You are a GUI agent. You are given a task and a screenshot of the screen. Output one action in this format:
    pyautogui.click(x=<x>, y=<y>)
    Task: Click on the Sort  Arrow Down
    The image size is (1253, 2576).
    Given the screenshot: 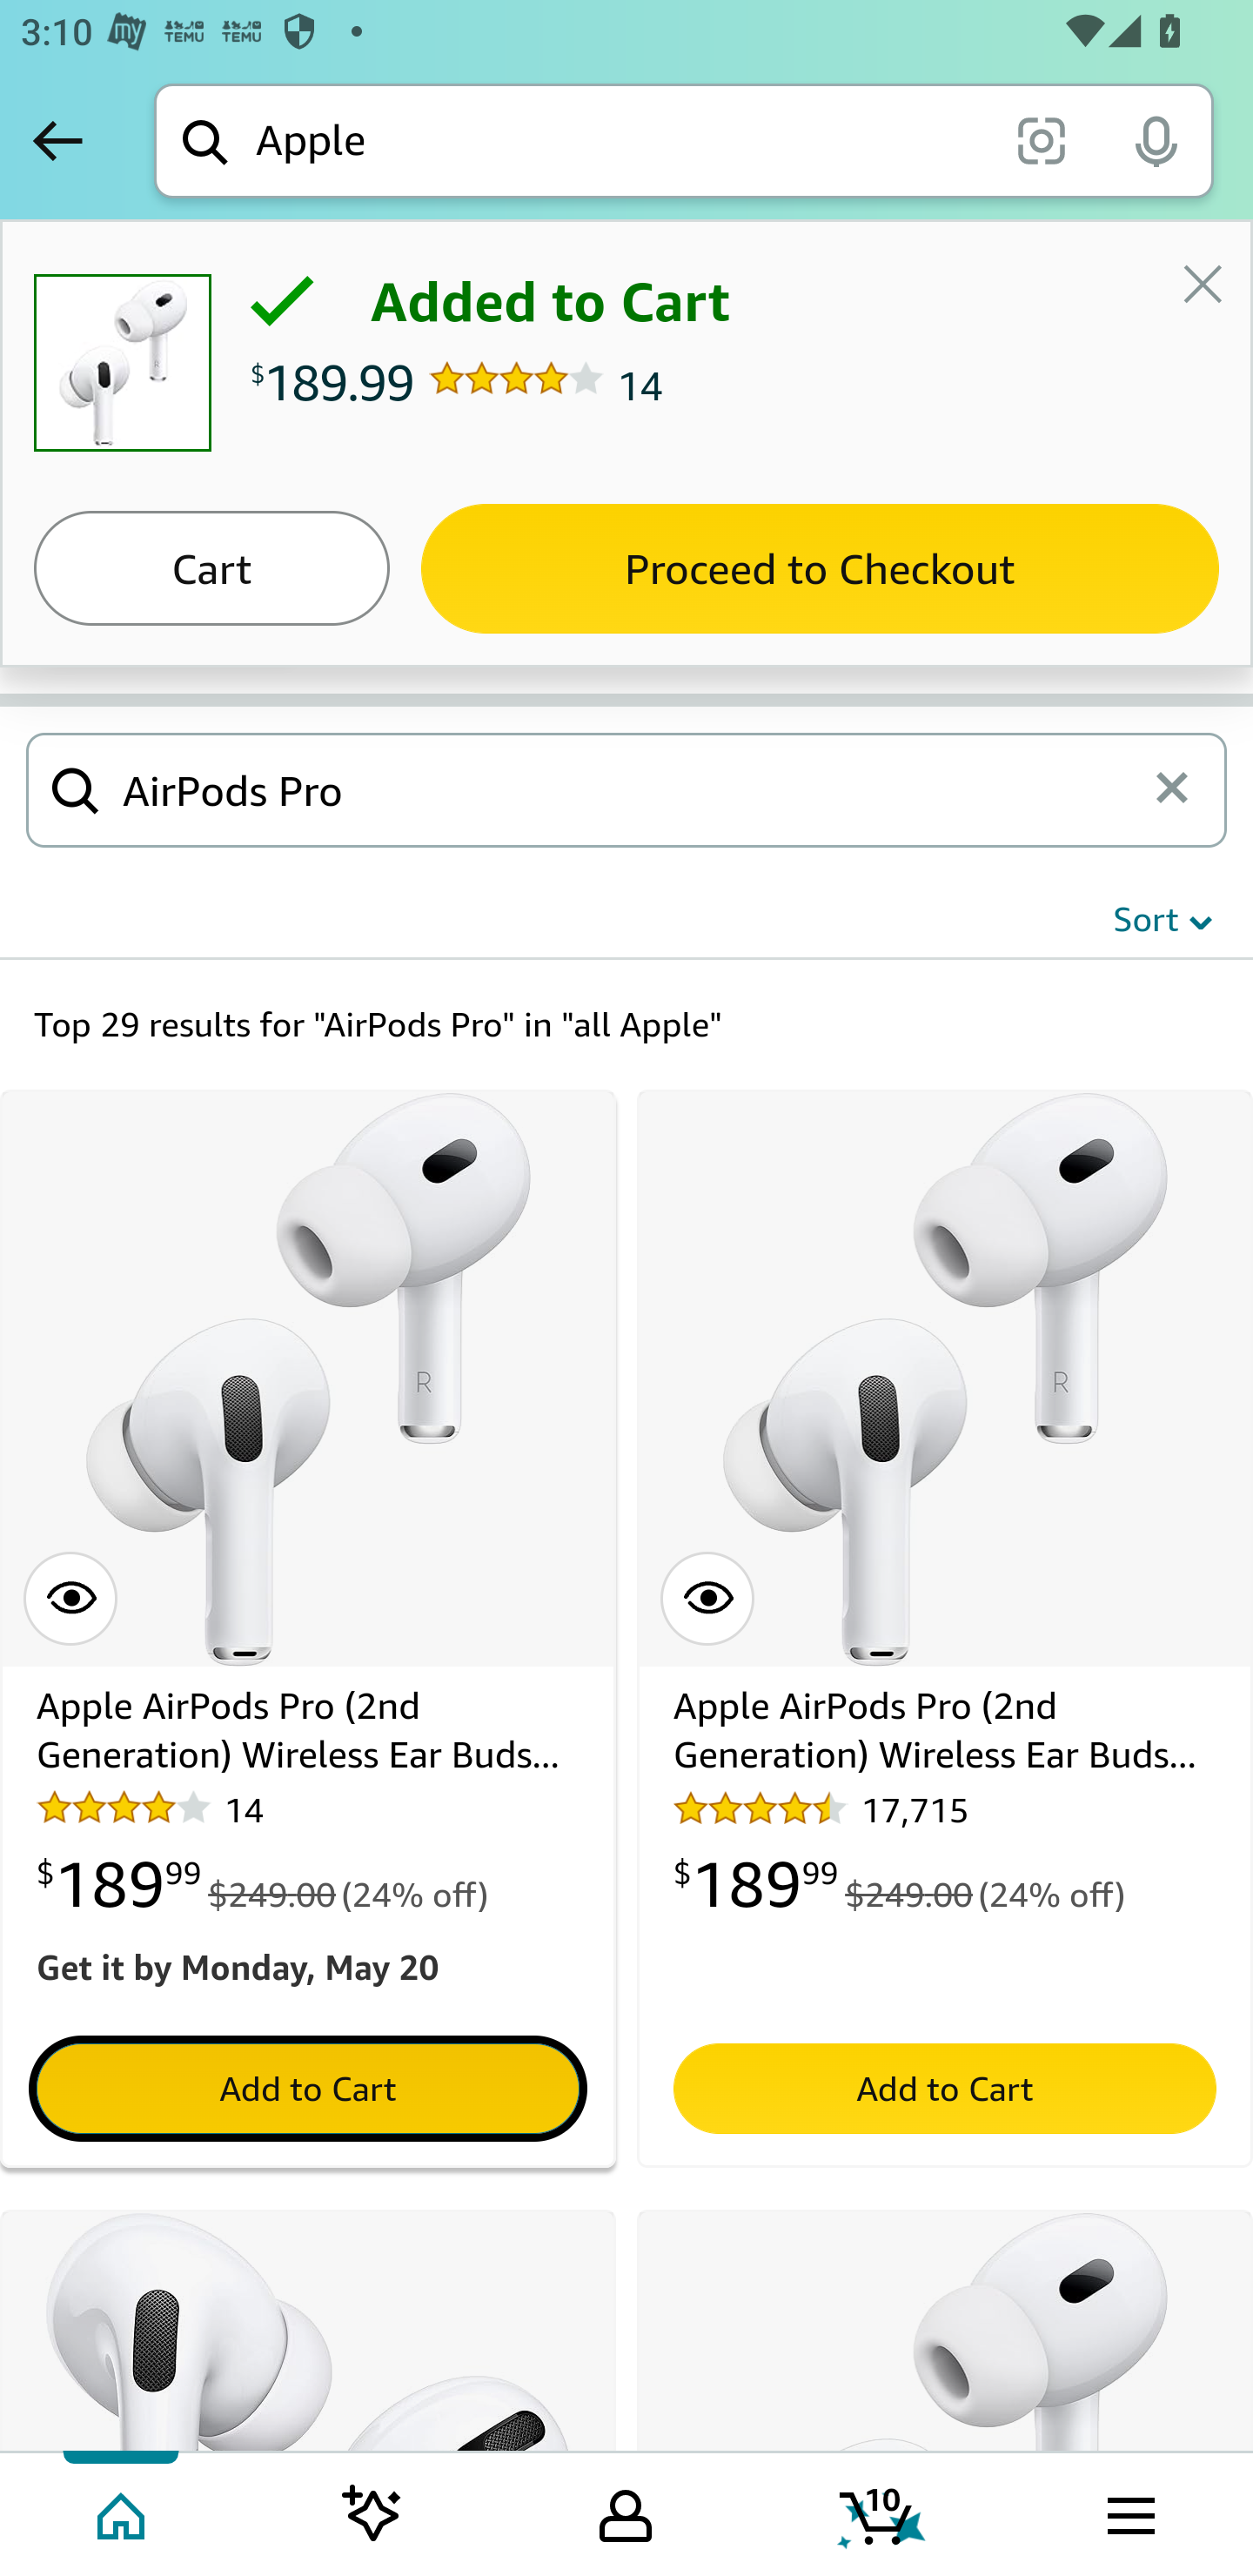 What is the action you would take?
    pyautogui.click(x=1163, y=919)
    